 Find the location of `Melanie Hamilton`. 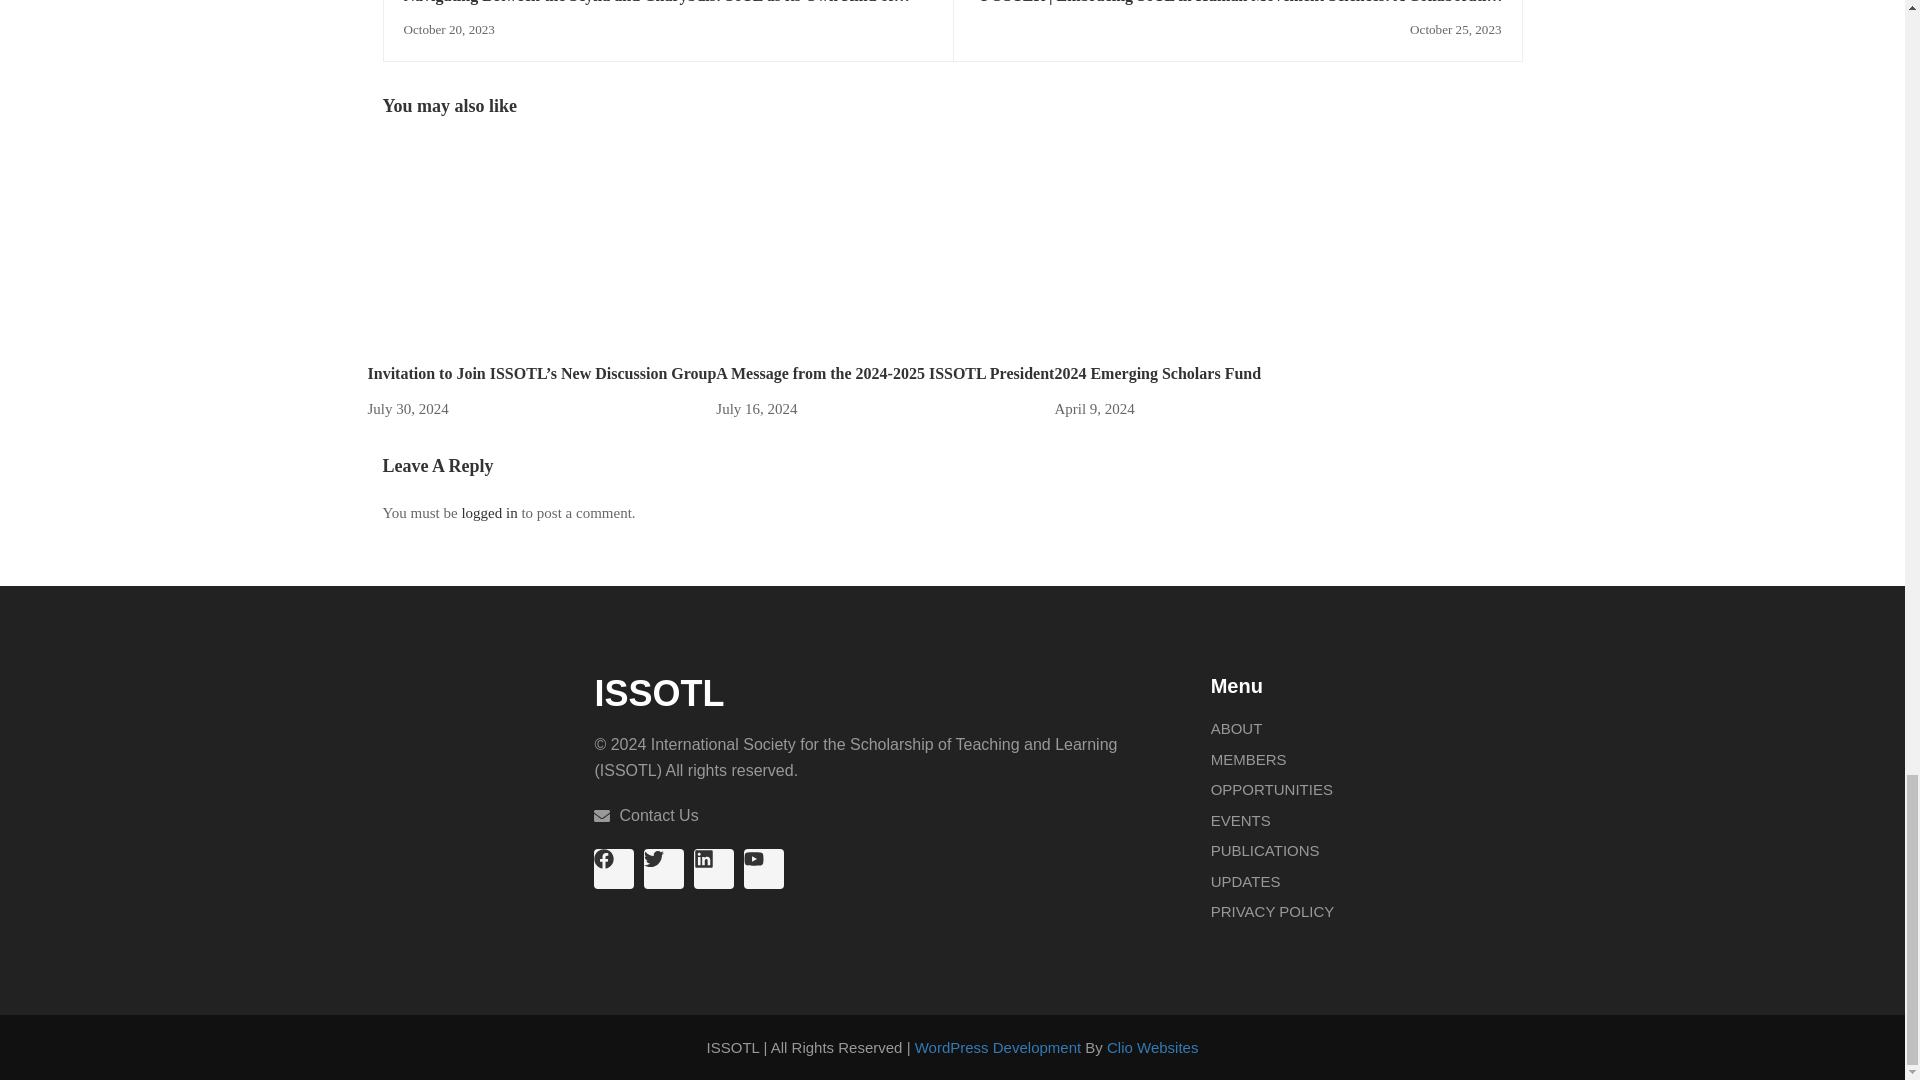

Melanie Hamilton is located at coordinates (866, 251).